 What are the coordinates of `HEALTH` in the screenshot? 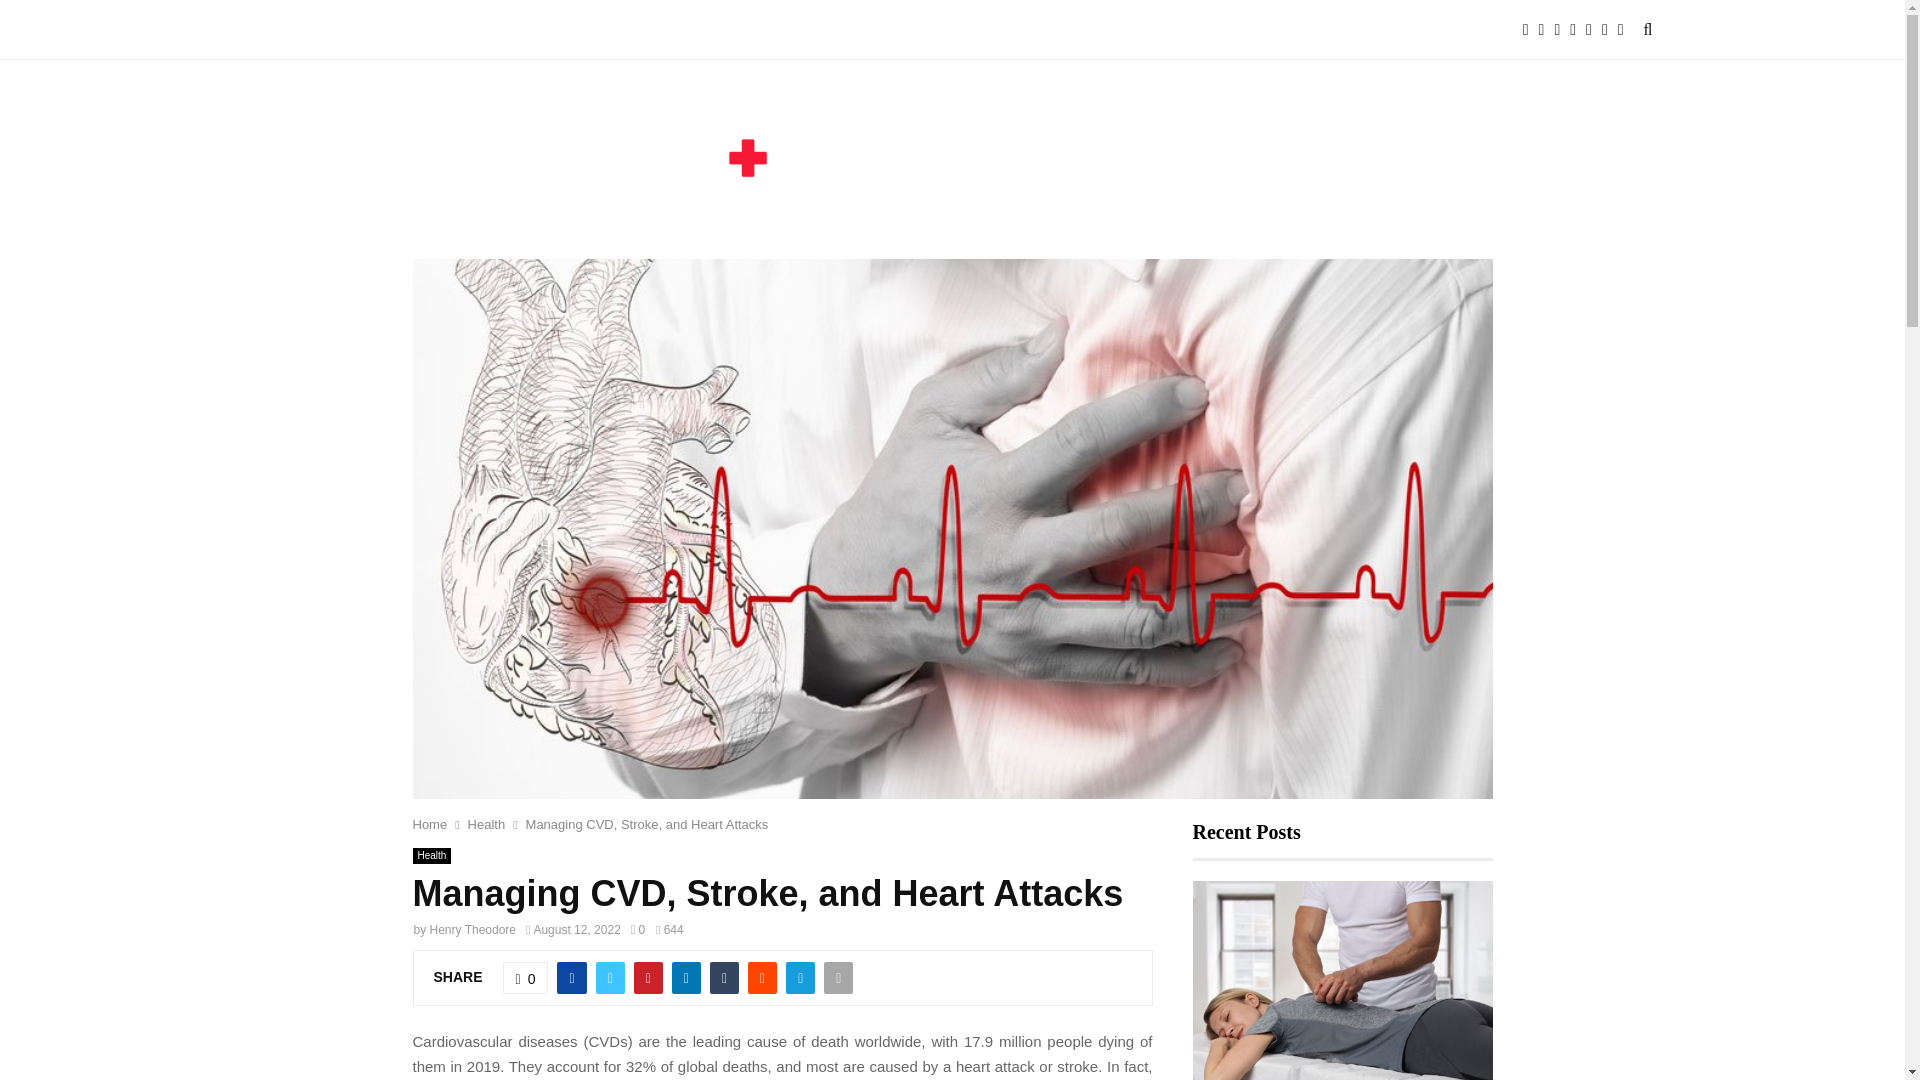 It's located at (504, 30).